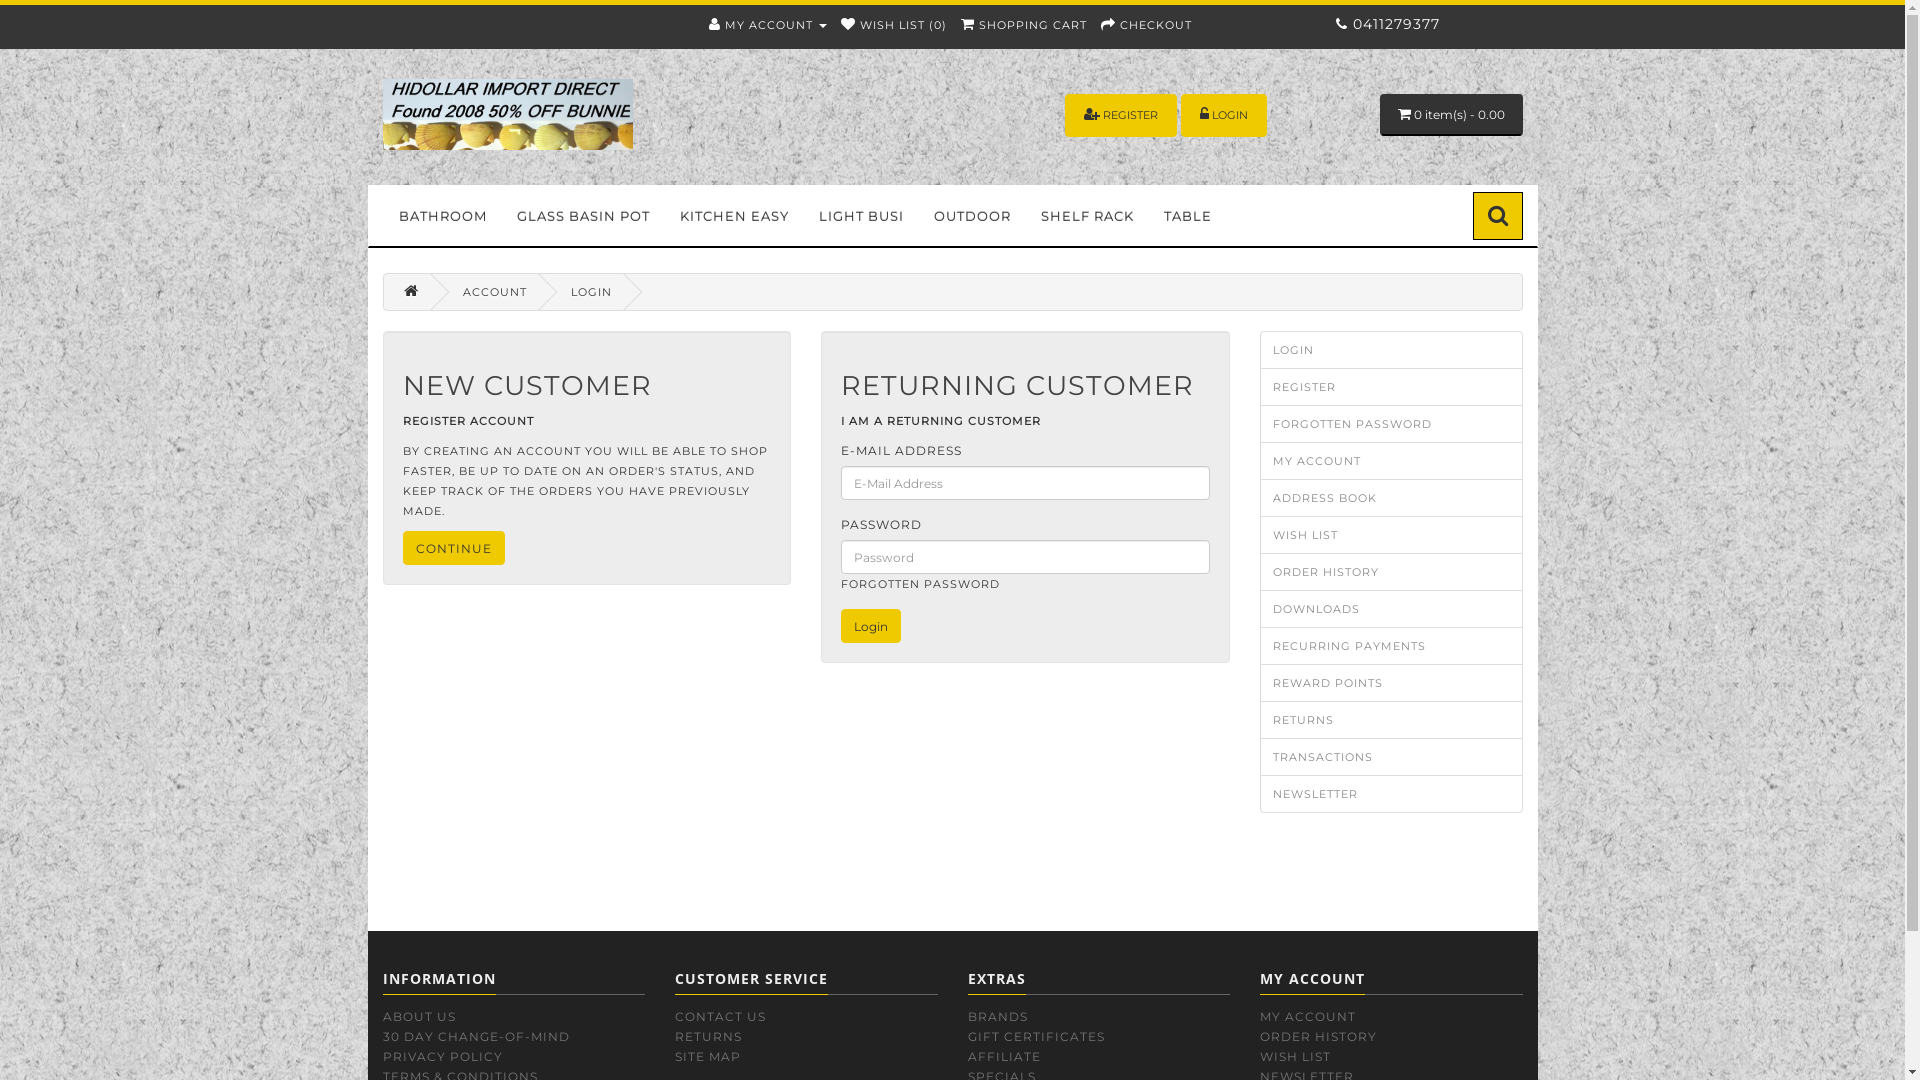  I want to click on 30 DAY CHANGE-OF-MIND, so click(476, 1036).